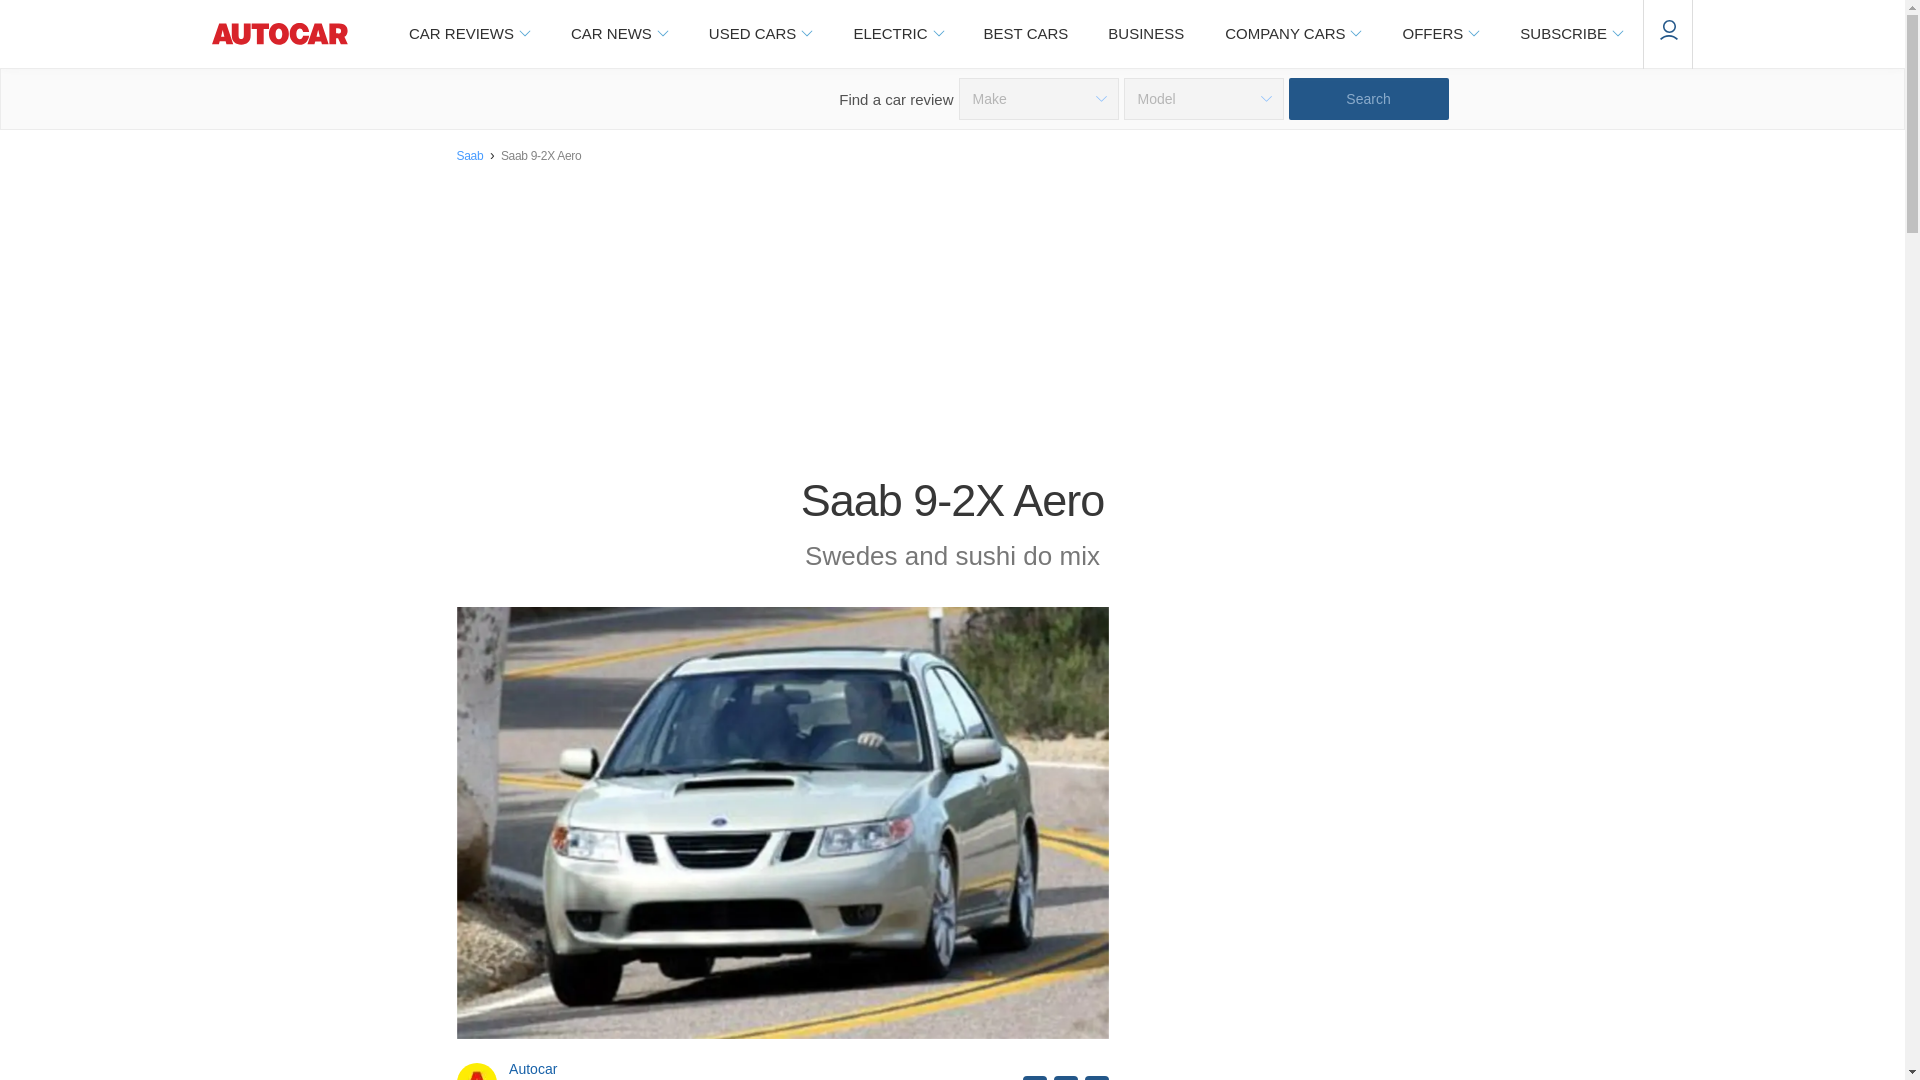  What do you see at coordinates (1026, 34) in the screenshot?
I see `Top 10 cars by segment` at bounding box center [1026, 34].